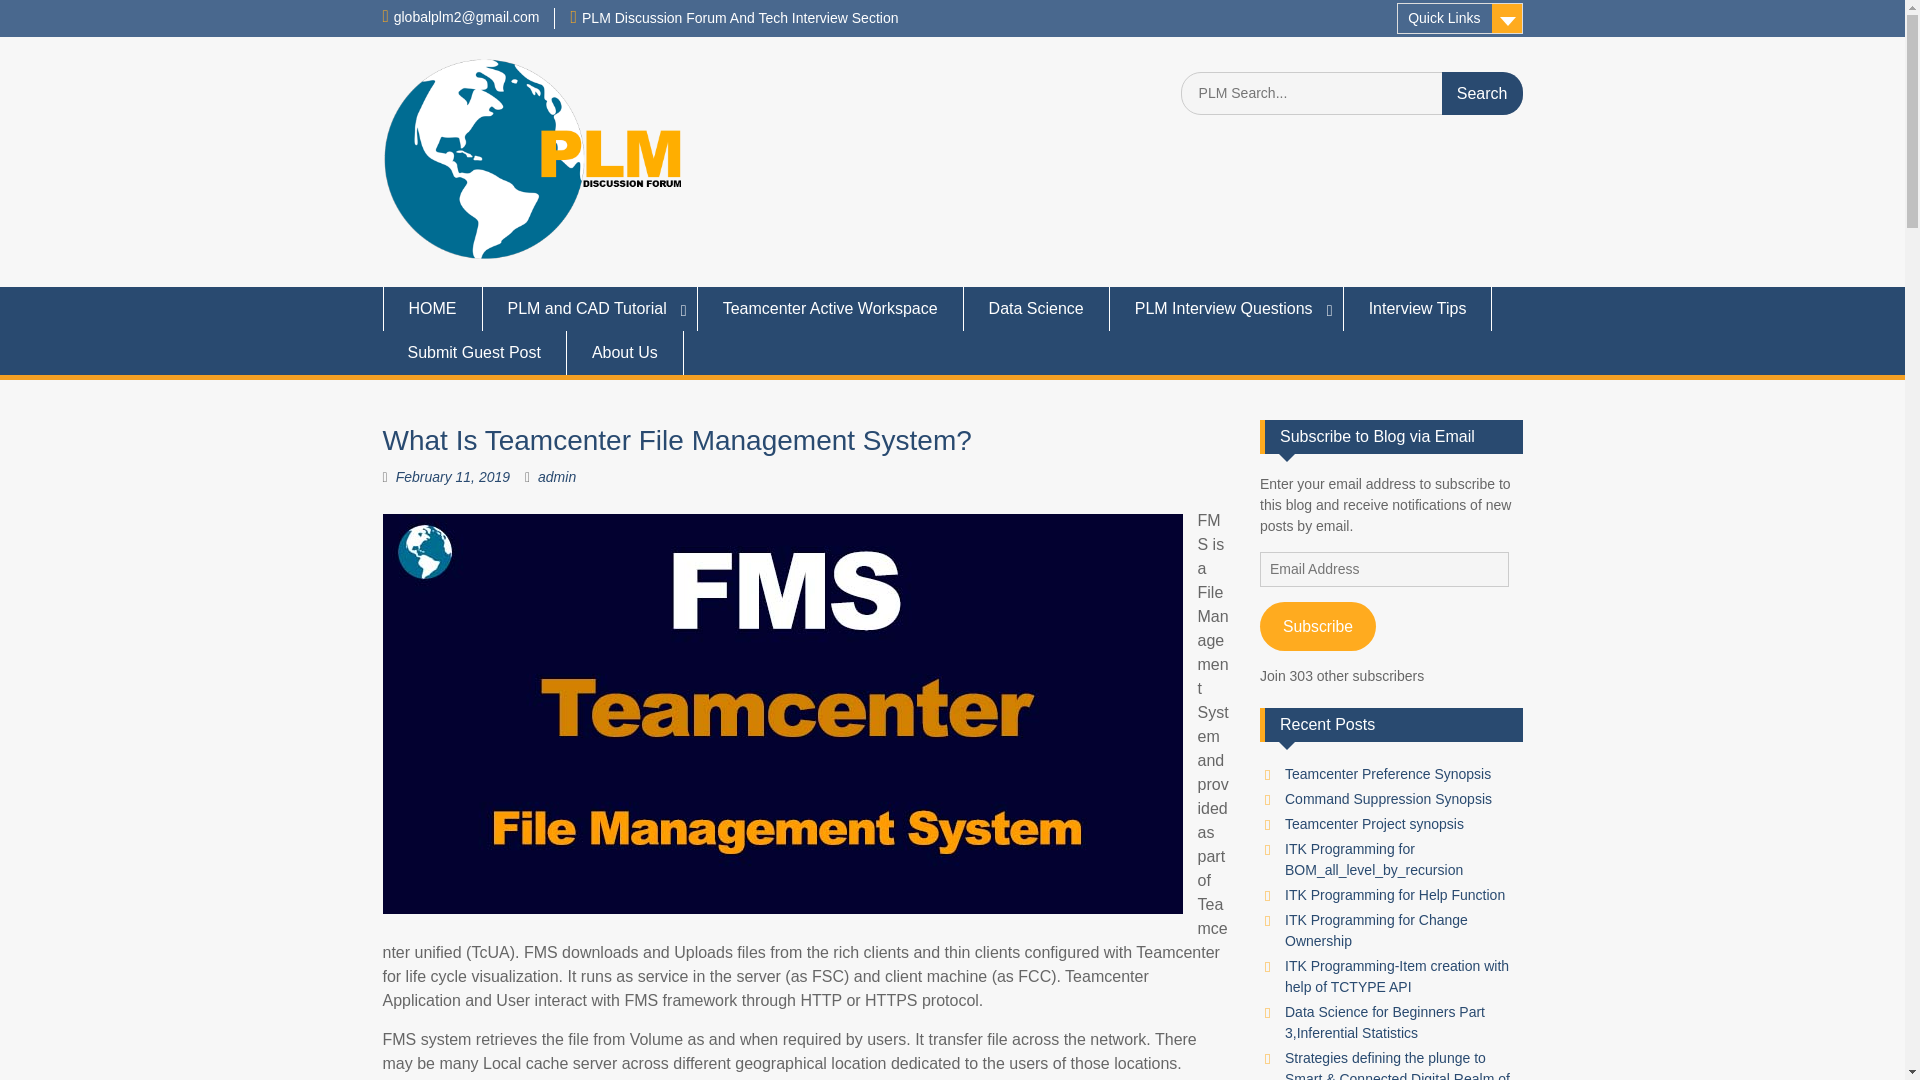 Image resolution: width=1920 pixels, height=1080 pixels. Describe the element at coordinates (588, 308) in the screenshot. I see `PLM and CAD Tutorial` at that location.